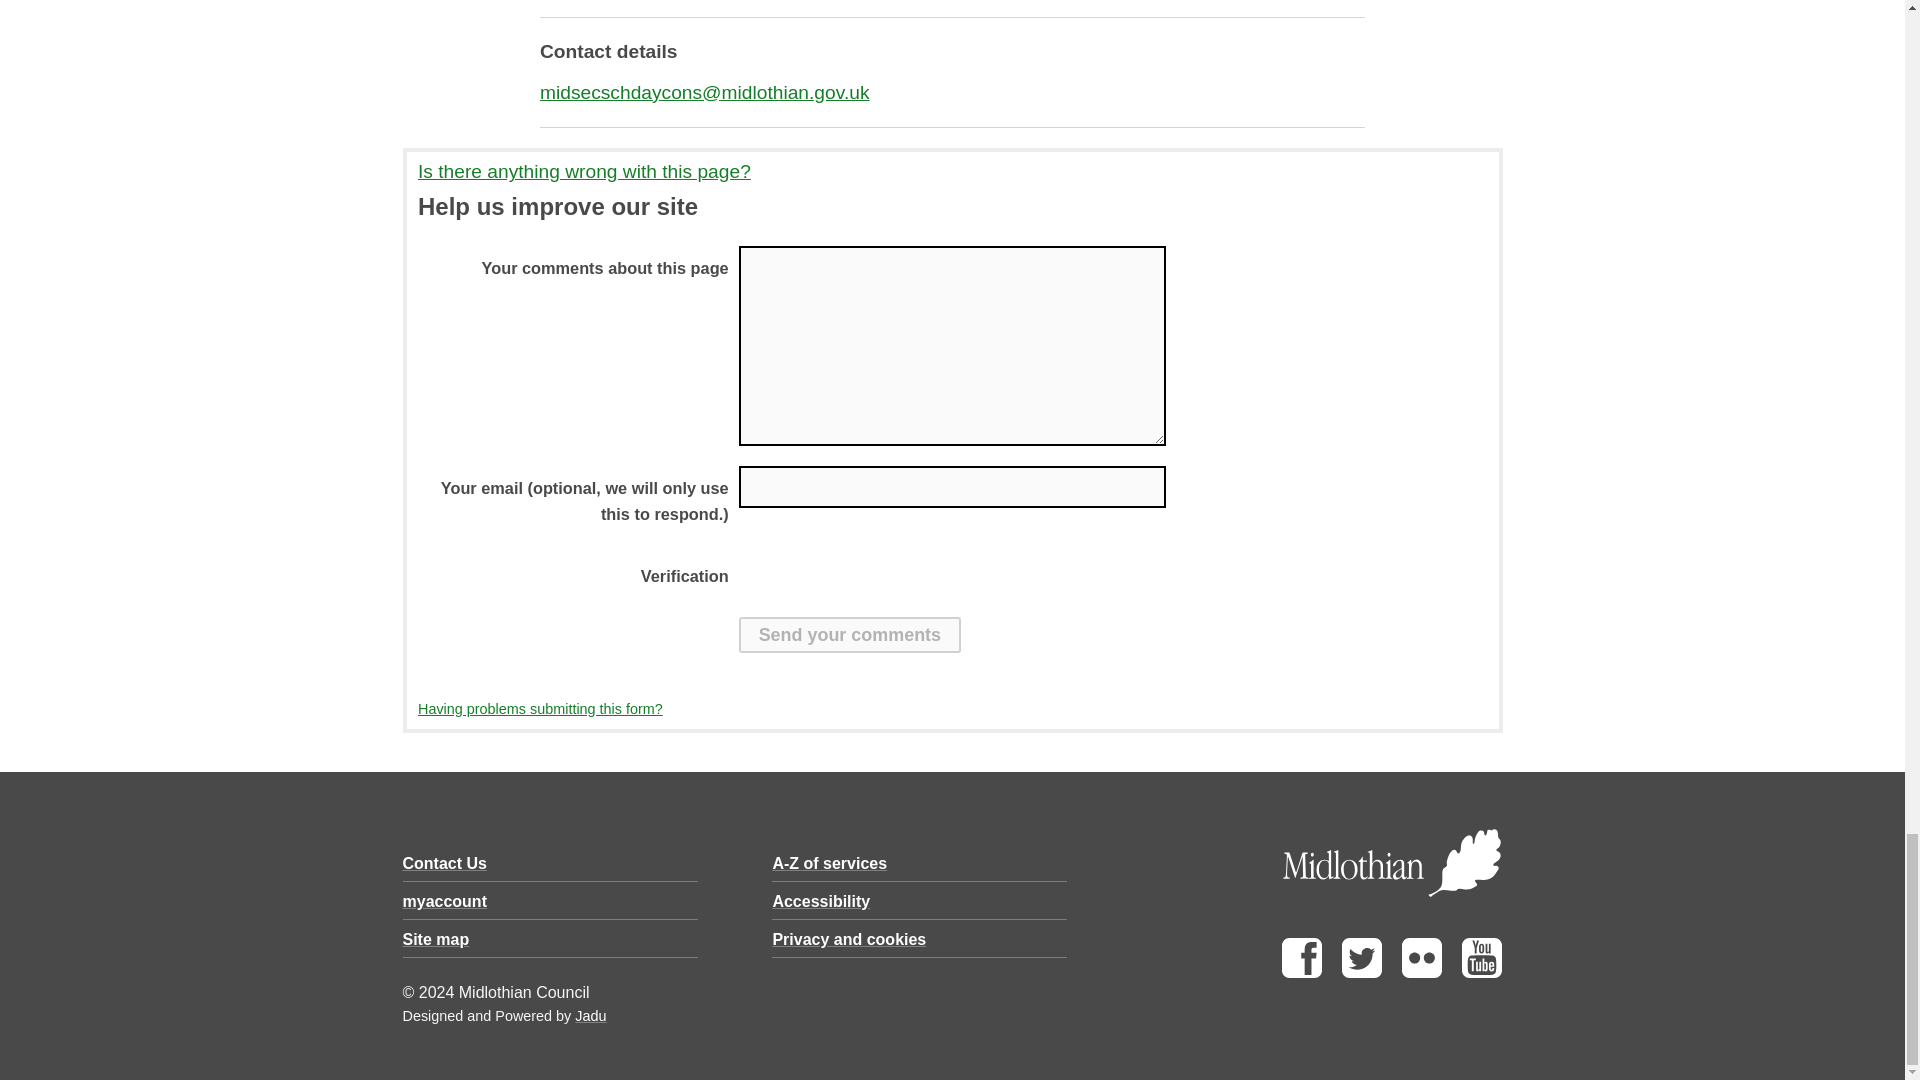 The height and width of the screenshot is (1080, 1920). Describe the element at coordinates (434, 939) in the screenshot. I see `Site map` at that location.